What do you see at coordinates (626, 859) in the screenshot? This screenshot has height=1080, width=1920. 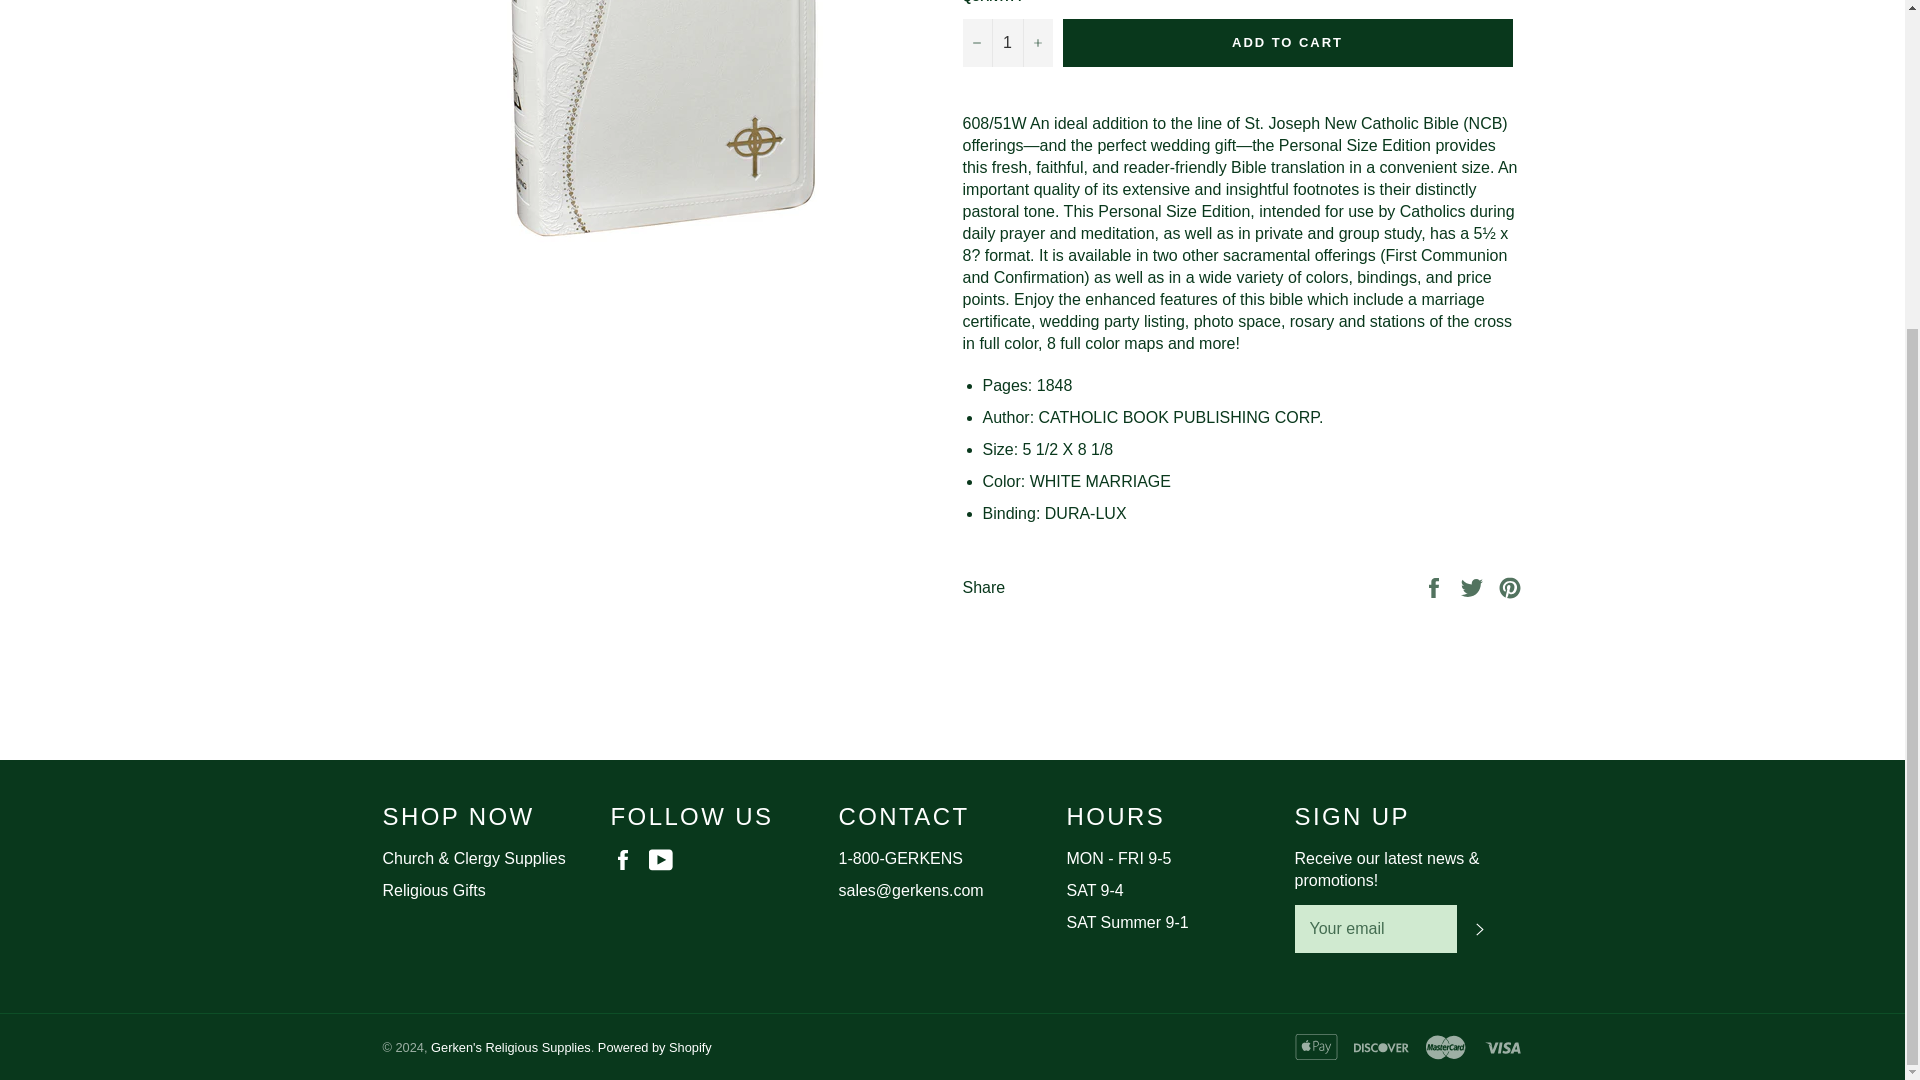 I see `Gerken's Religious Supplies on Facebook` at bounding box center [626, 859].